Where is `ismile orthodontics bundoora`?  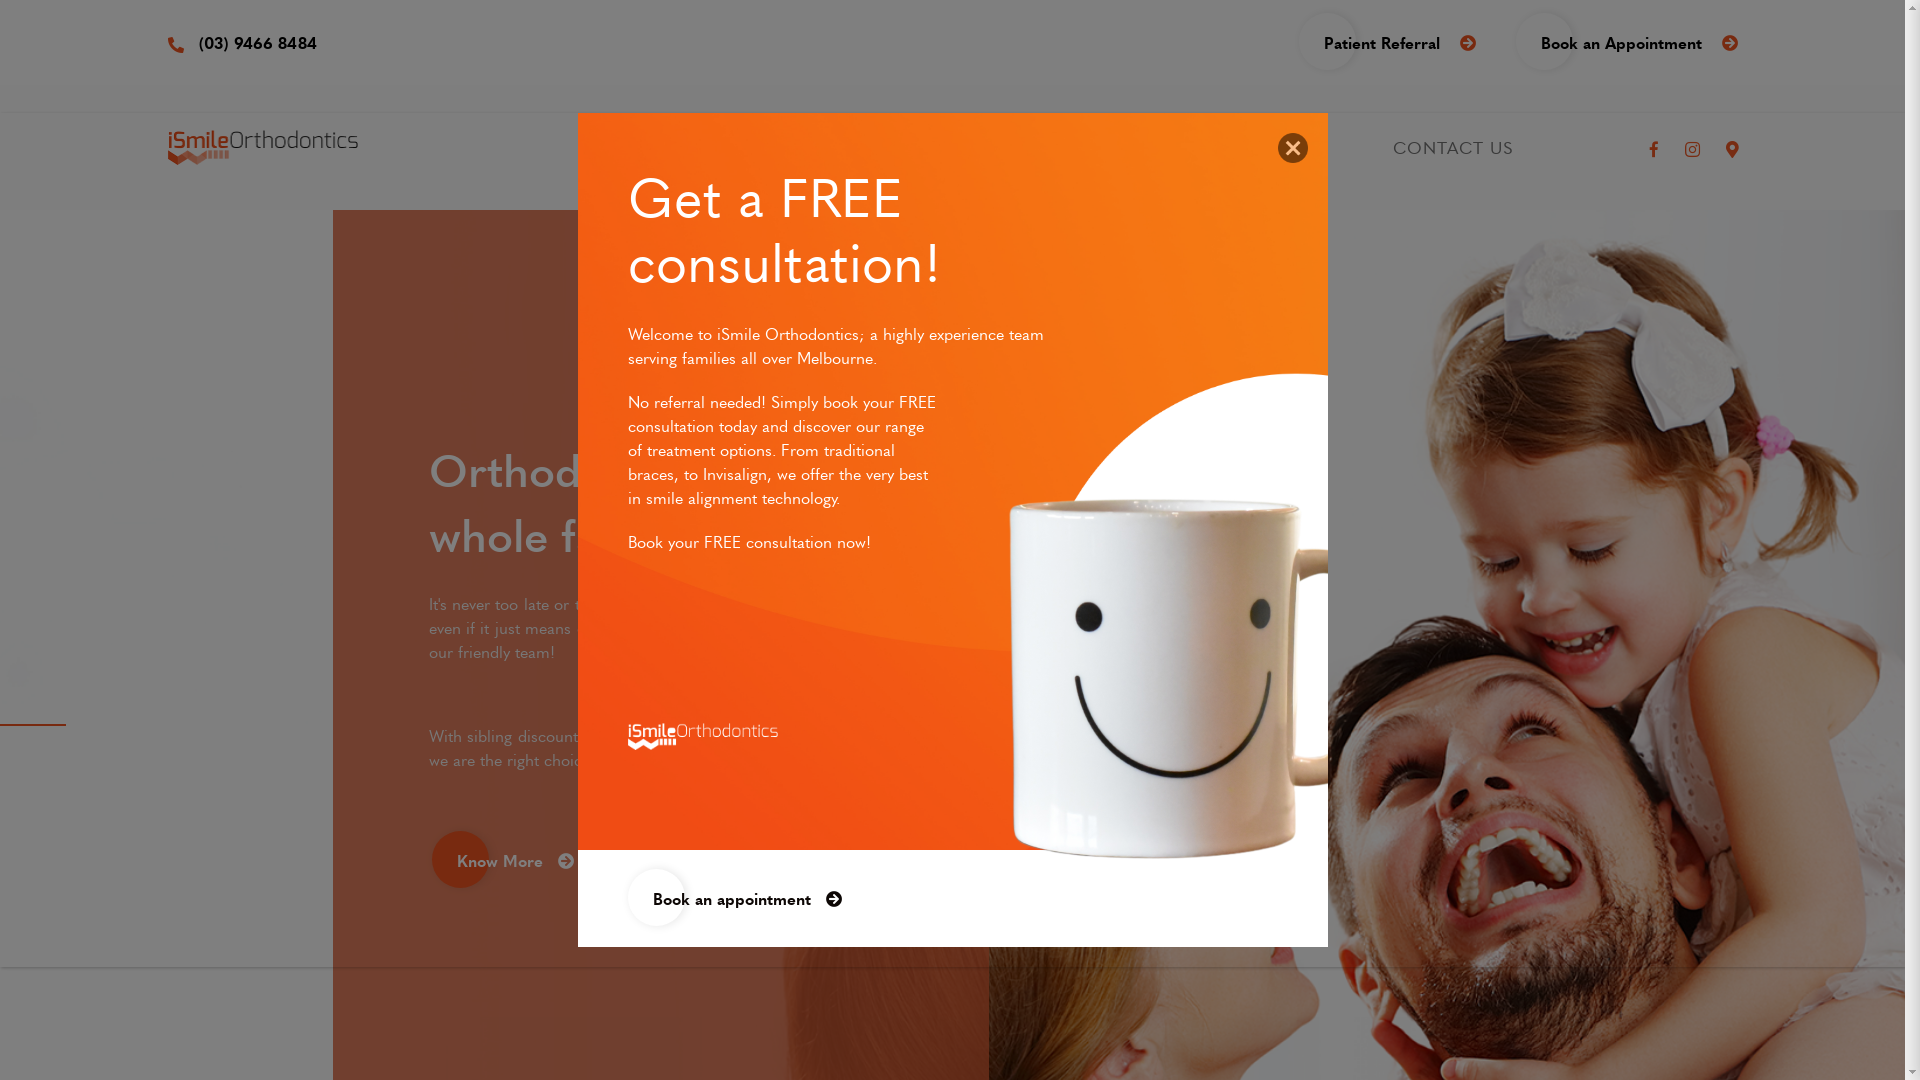
ismile orthodontics bundoora is located at coordinates (1293, 148).